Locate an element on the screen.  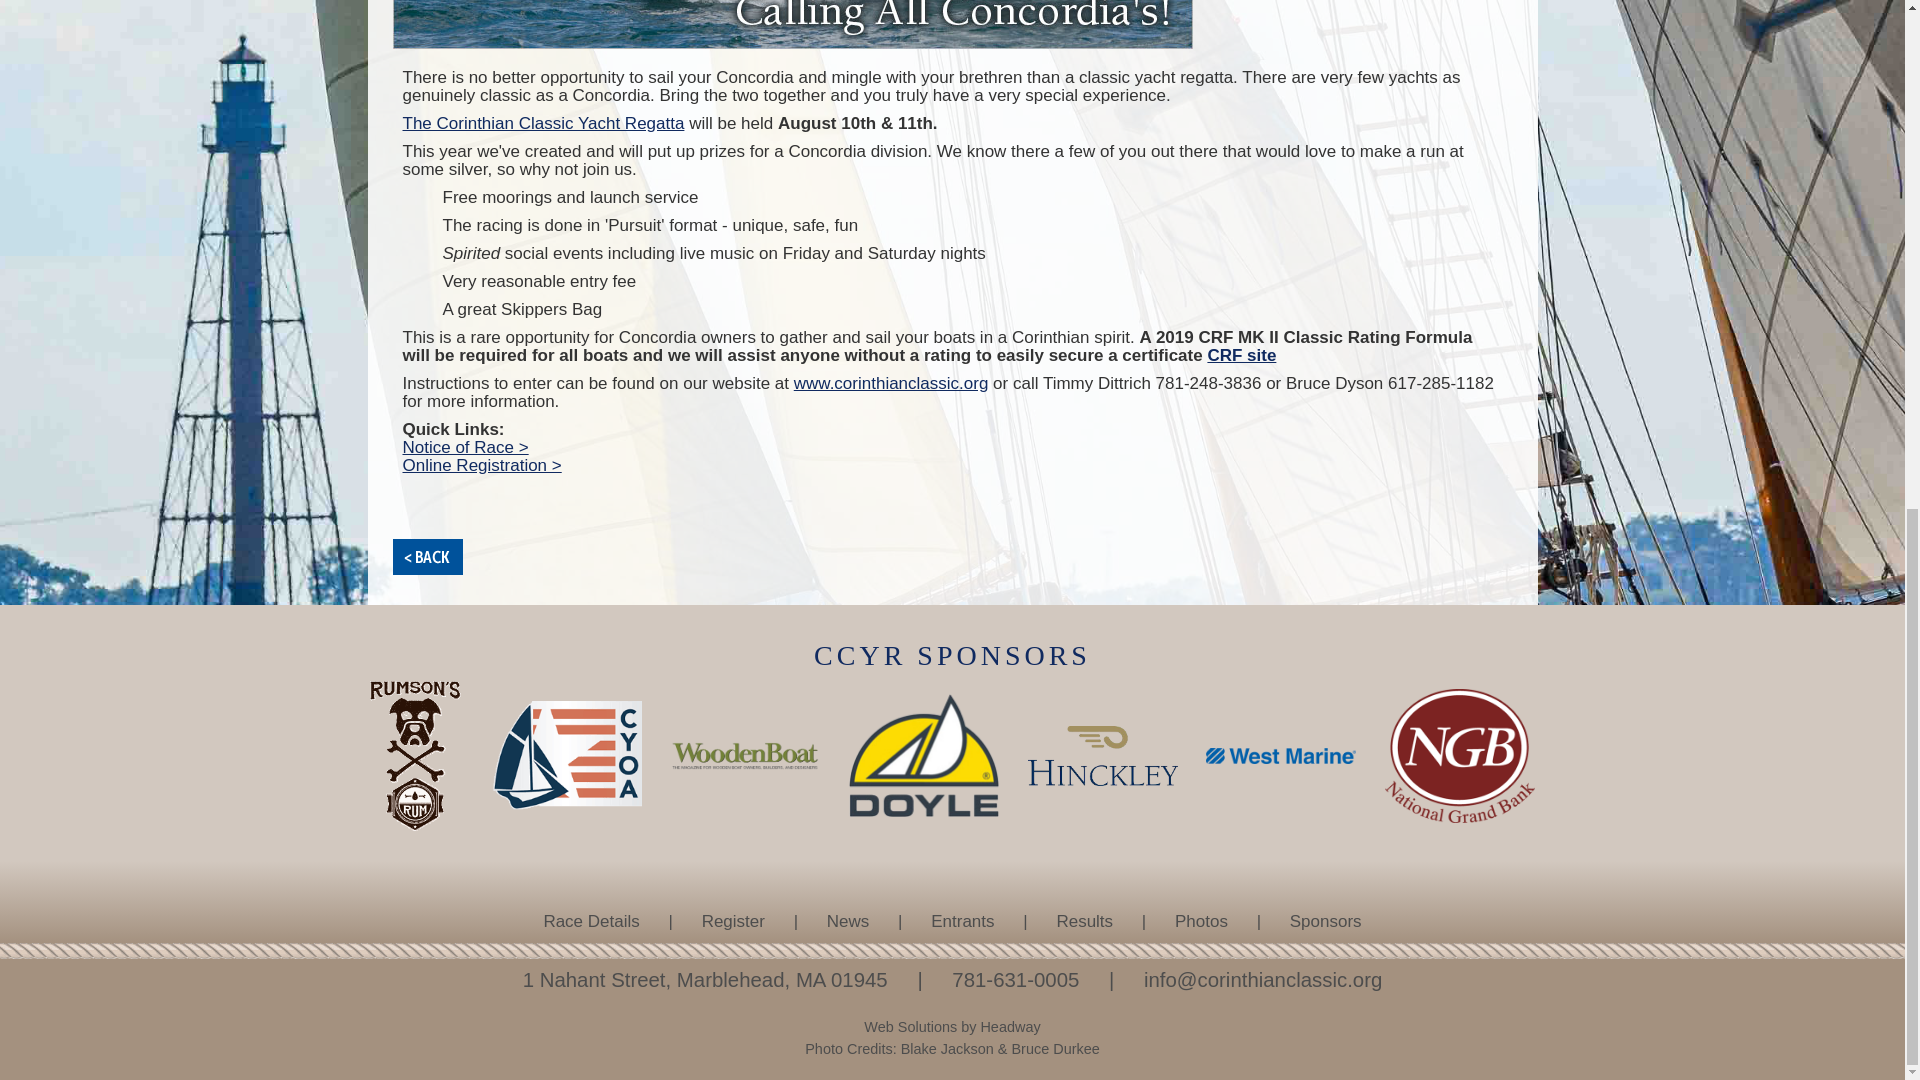
The Corinthian Classic Yacht Regatta is located at coordinates (542, 123).